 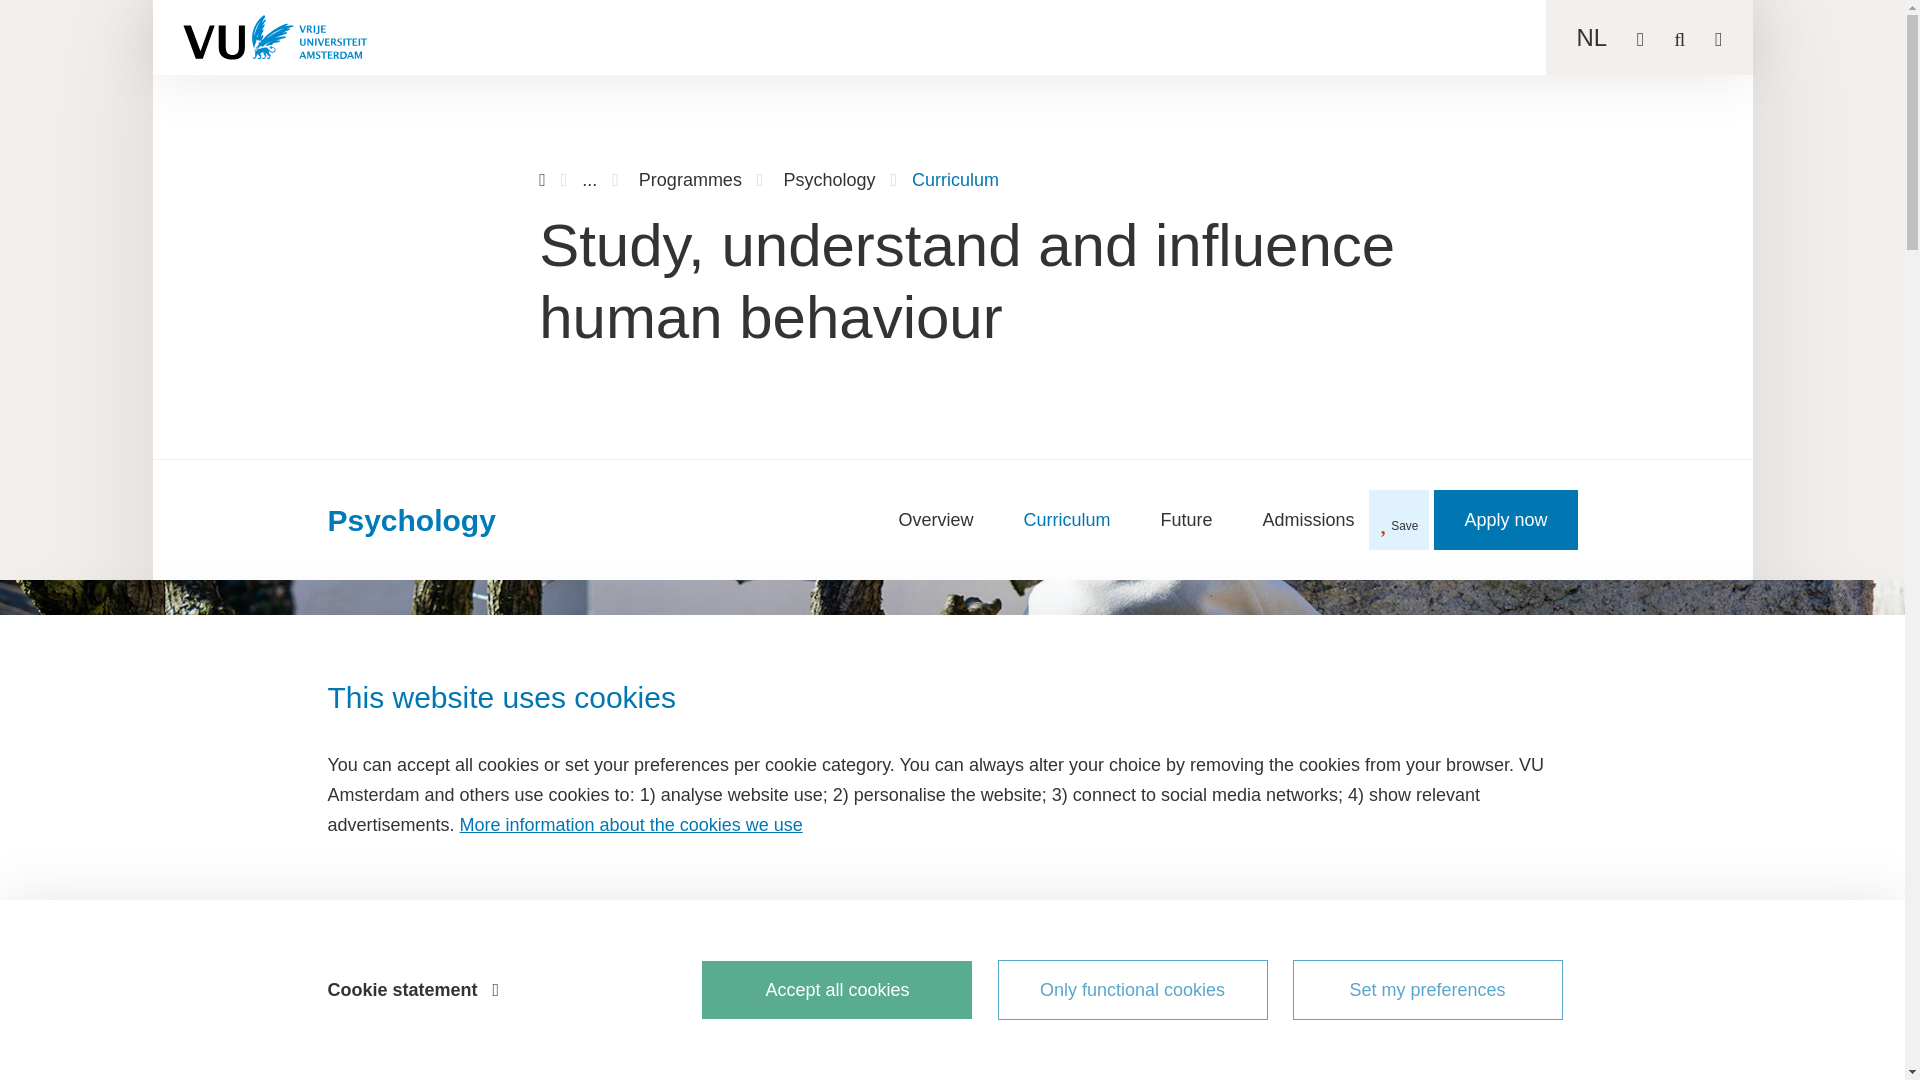 What do you see at coordinates (936, 520) in the screenshot?
I see `Overview` at bounding box center [936, 520].